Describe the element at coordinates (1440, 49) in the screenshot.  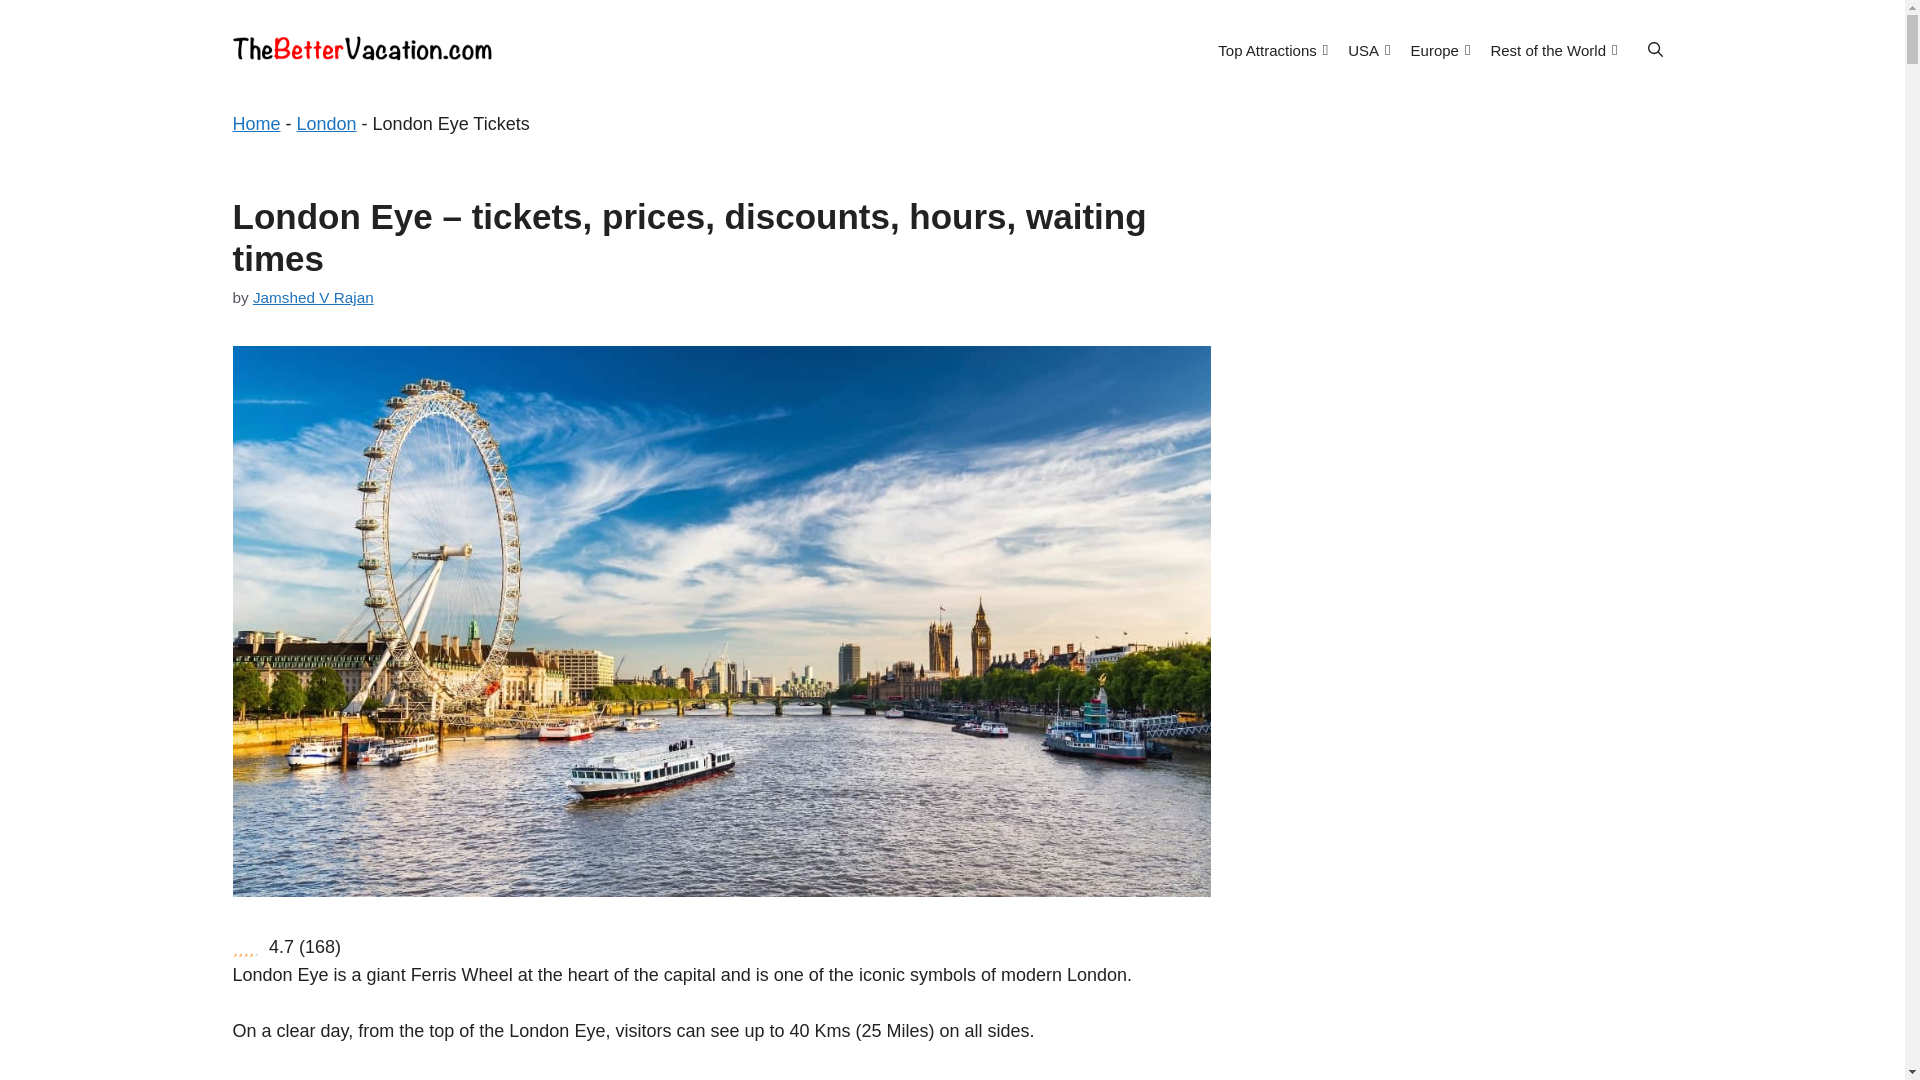
I see `Europe` at that location.